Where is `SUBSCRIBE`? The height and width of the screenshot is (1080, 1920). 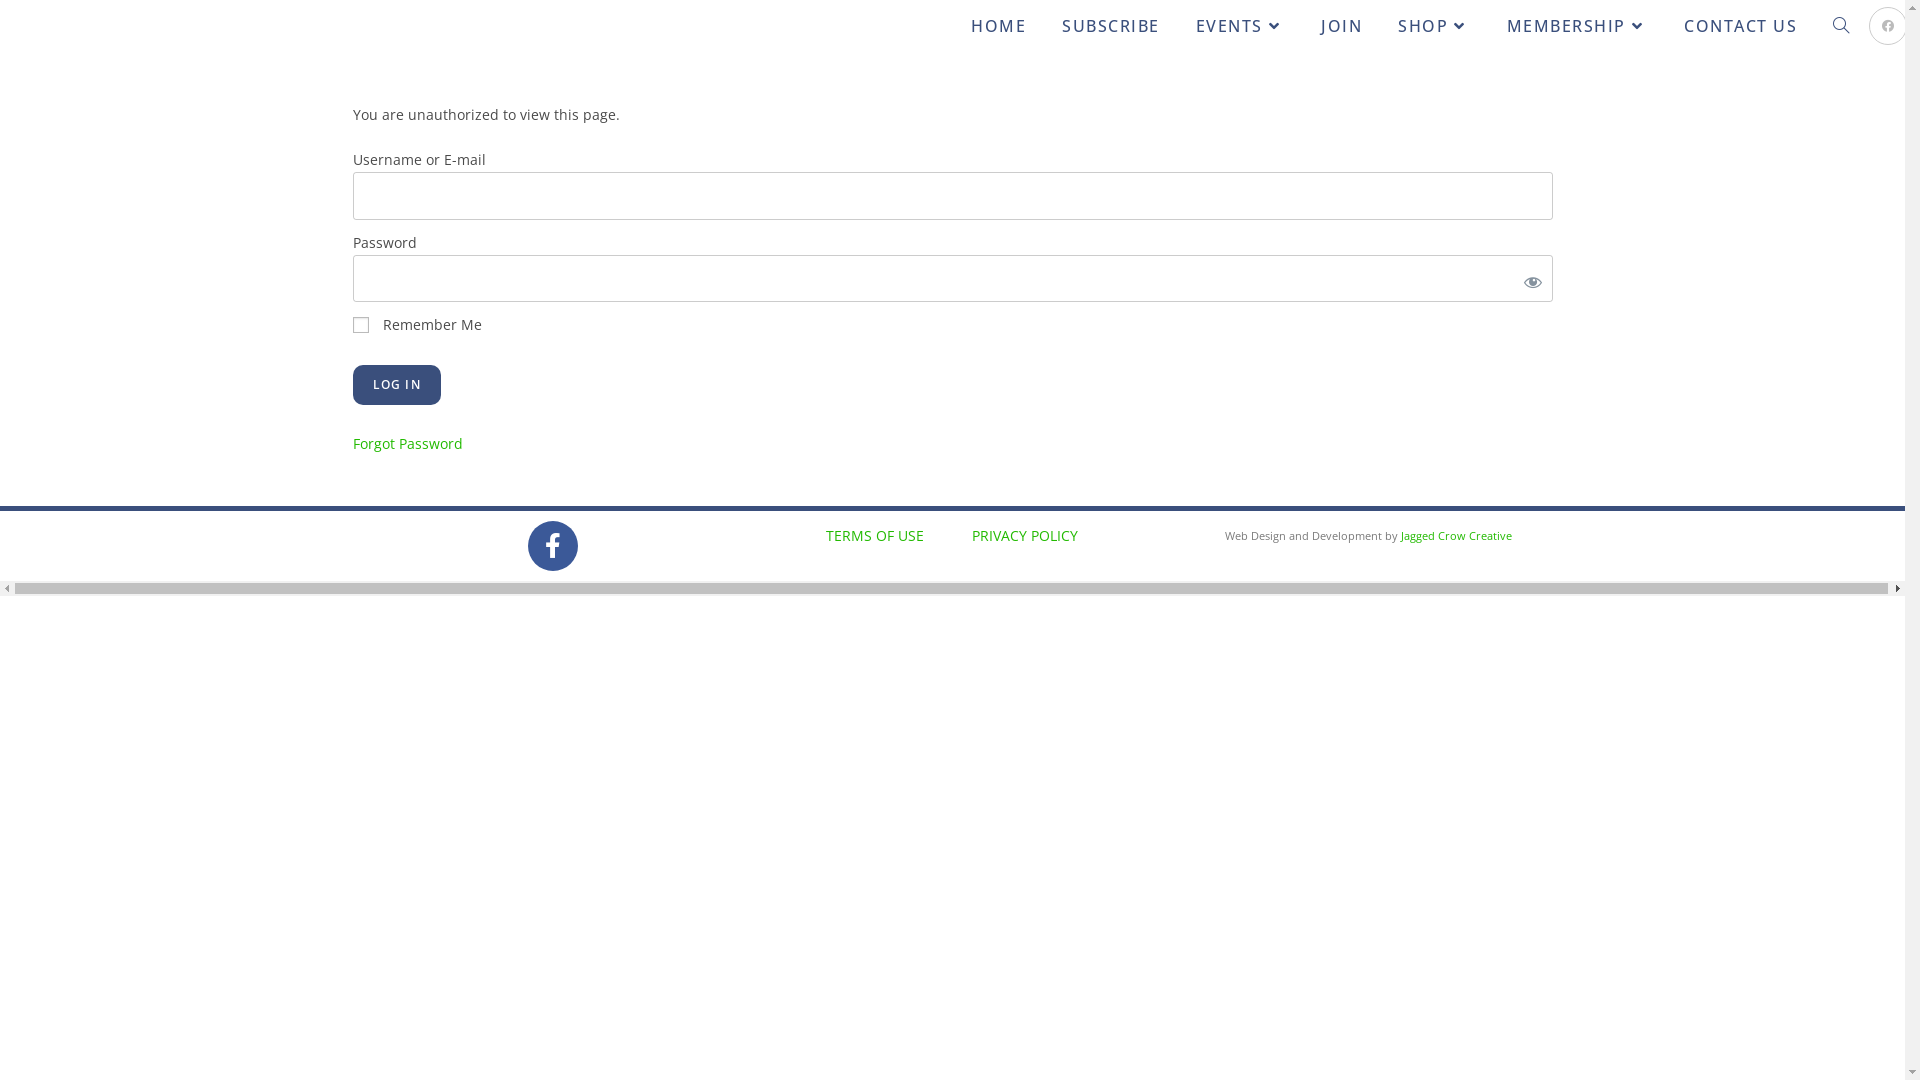
SUBSCRIBE is located at coordinates (1111, 26).